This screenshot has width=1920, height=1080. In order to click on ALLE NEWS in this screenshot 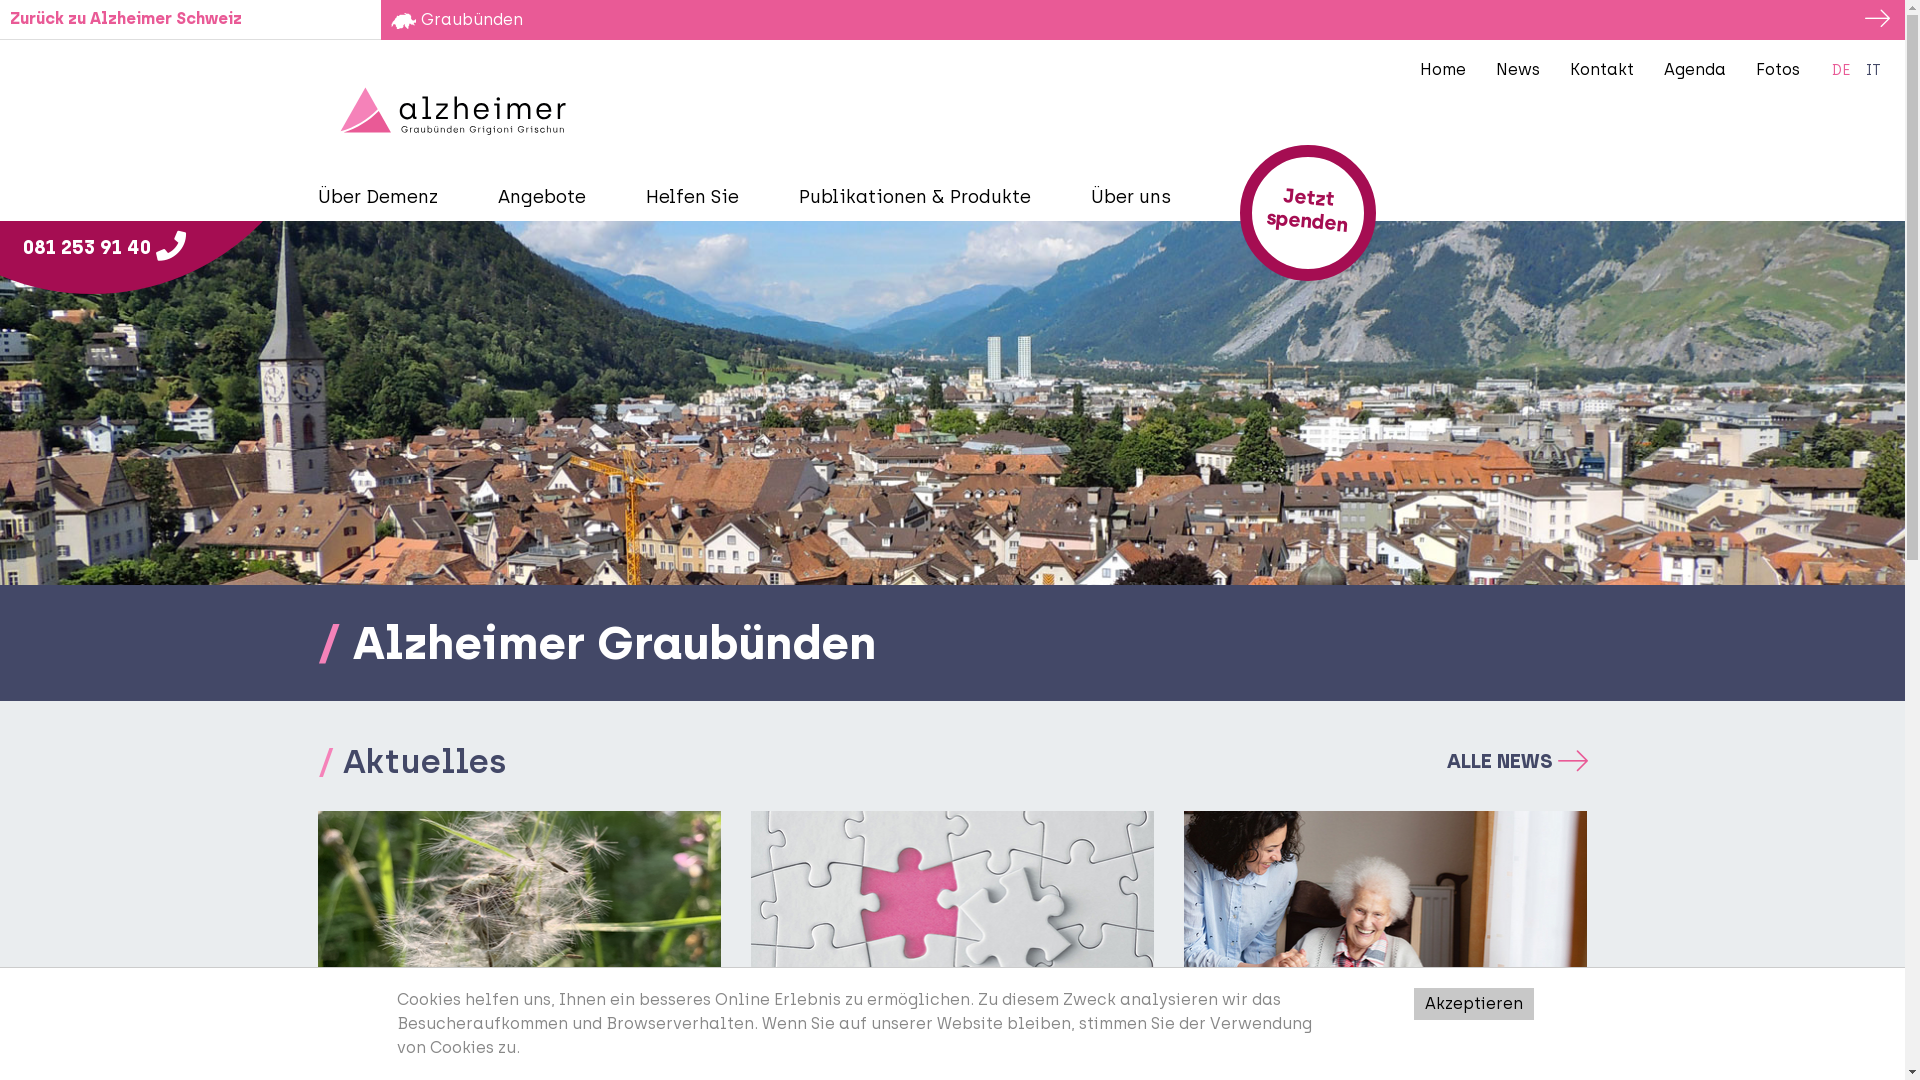, I will do `click(1518, 761)`.